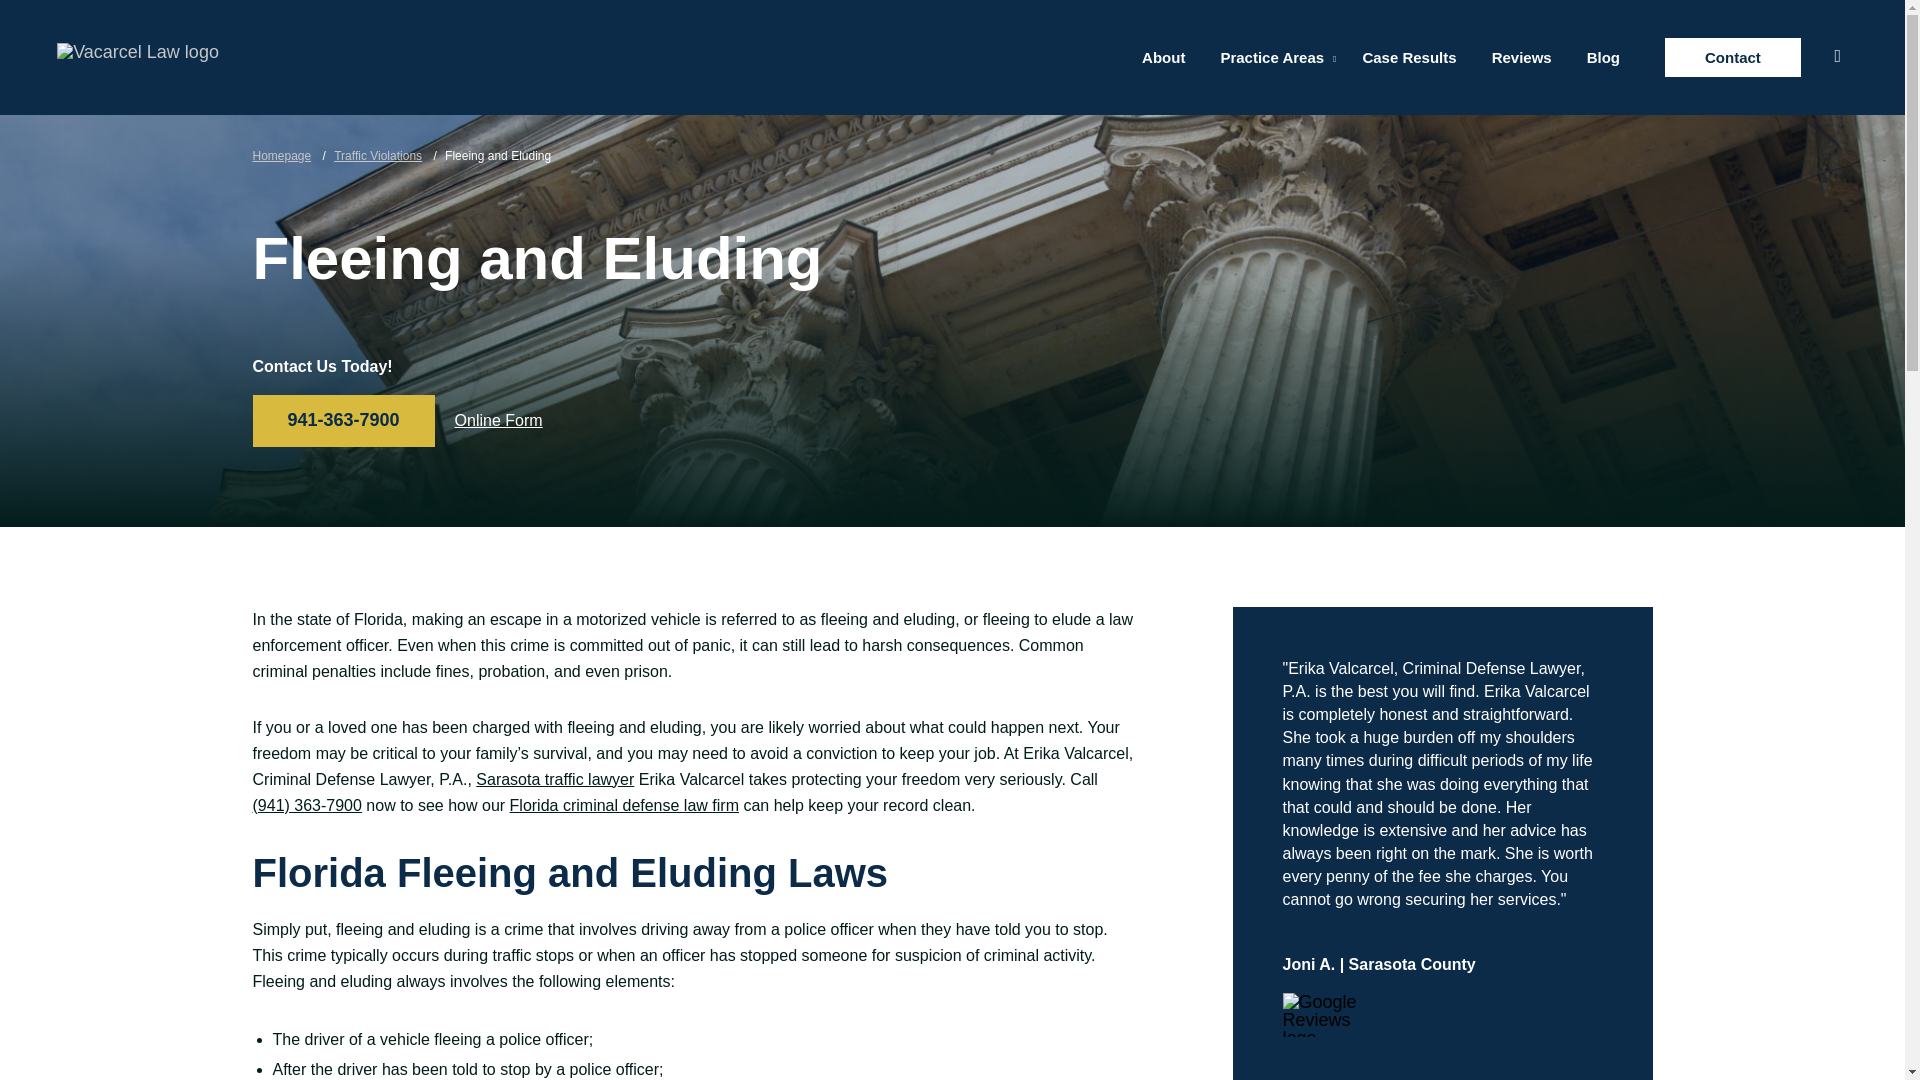  I want to click on Online Form, so click(499, 420).